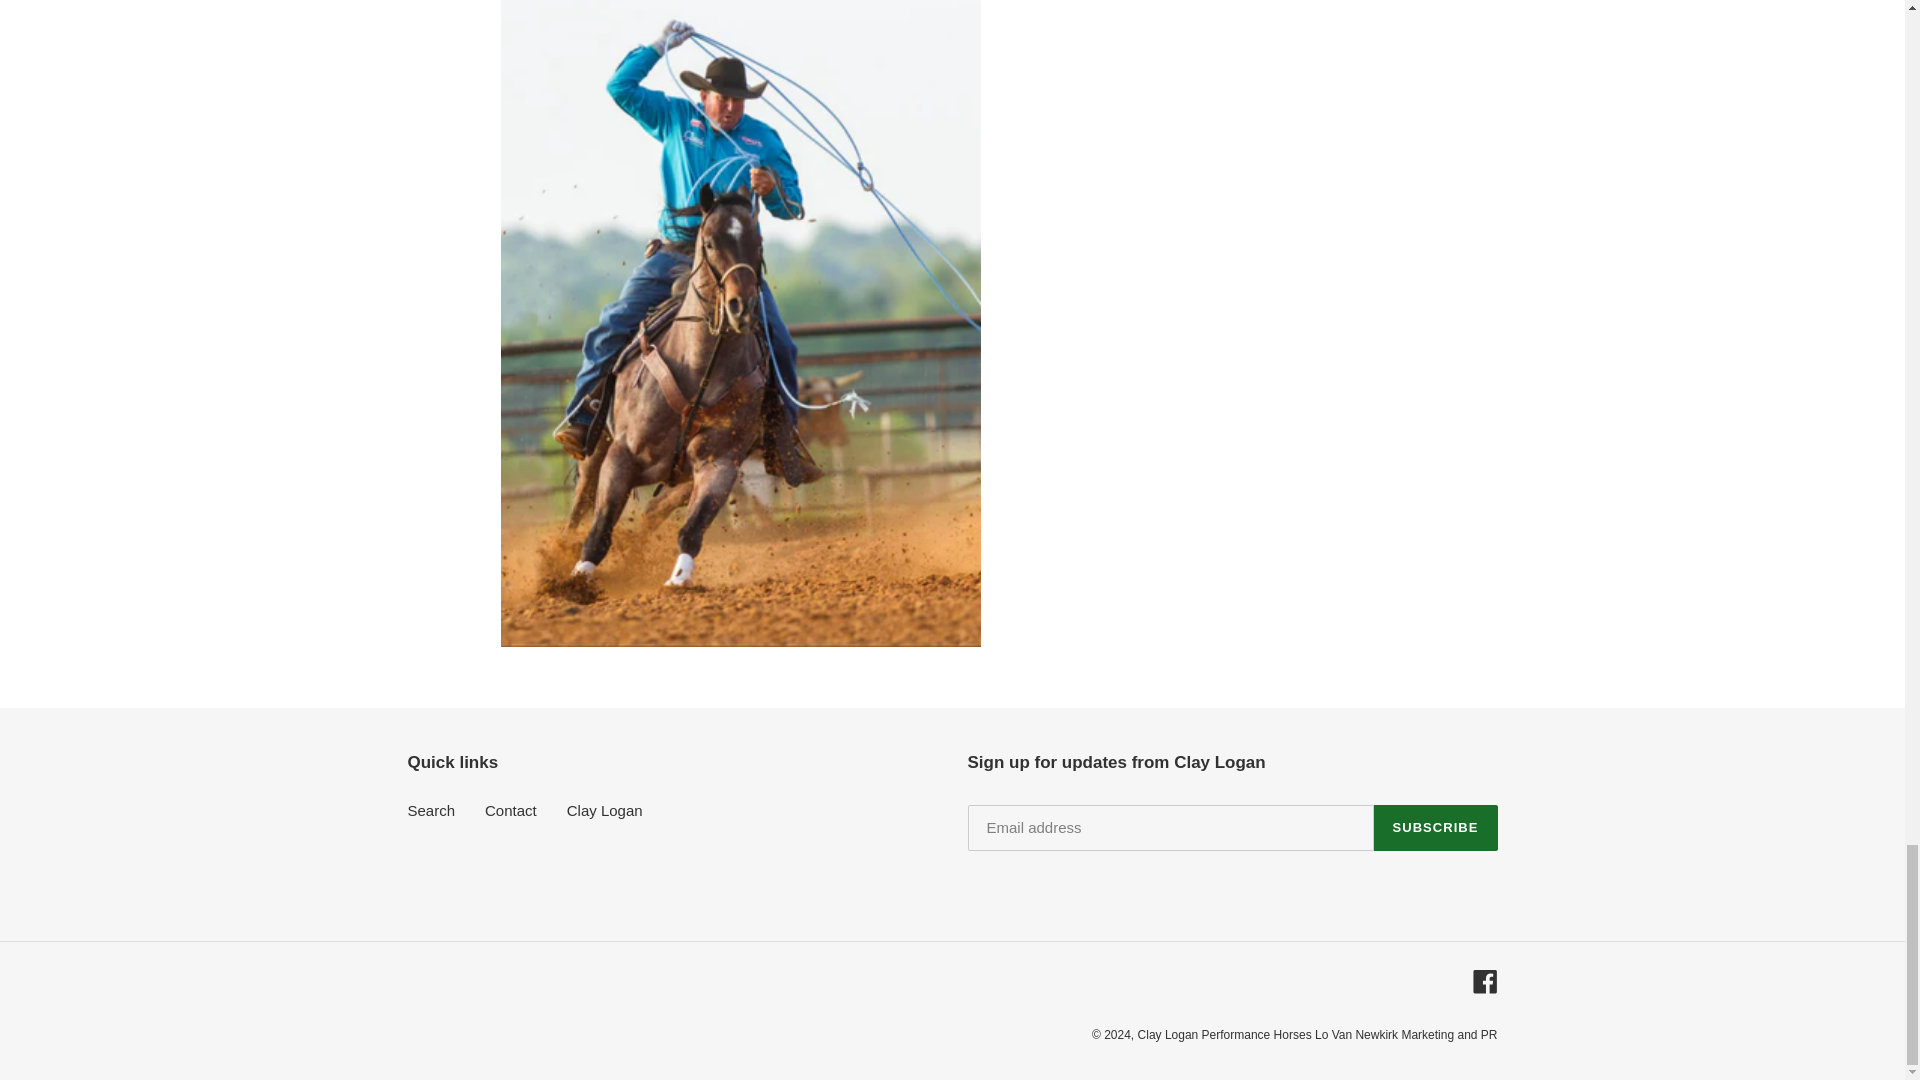  Describe the element at coordinates (1436, 828) in the screenshot. I see `SUBSCRIBE` at that location.